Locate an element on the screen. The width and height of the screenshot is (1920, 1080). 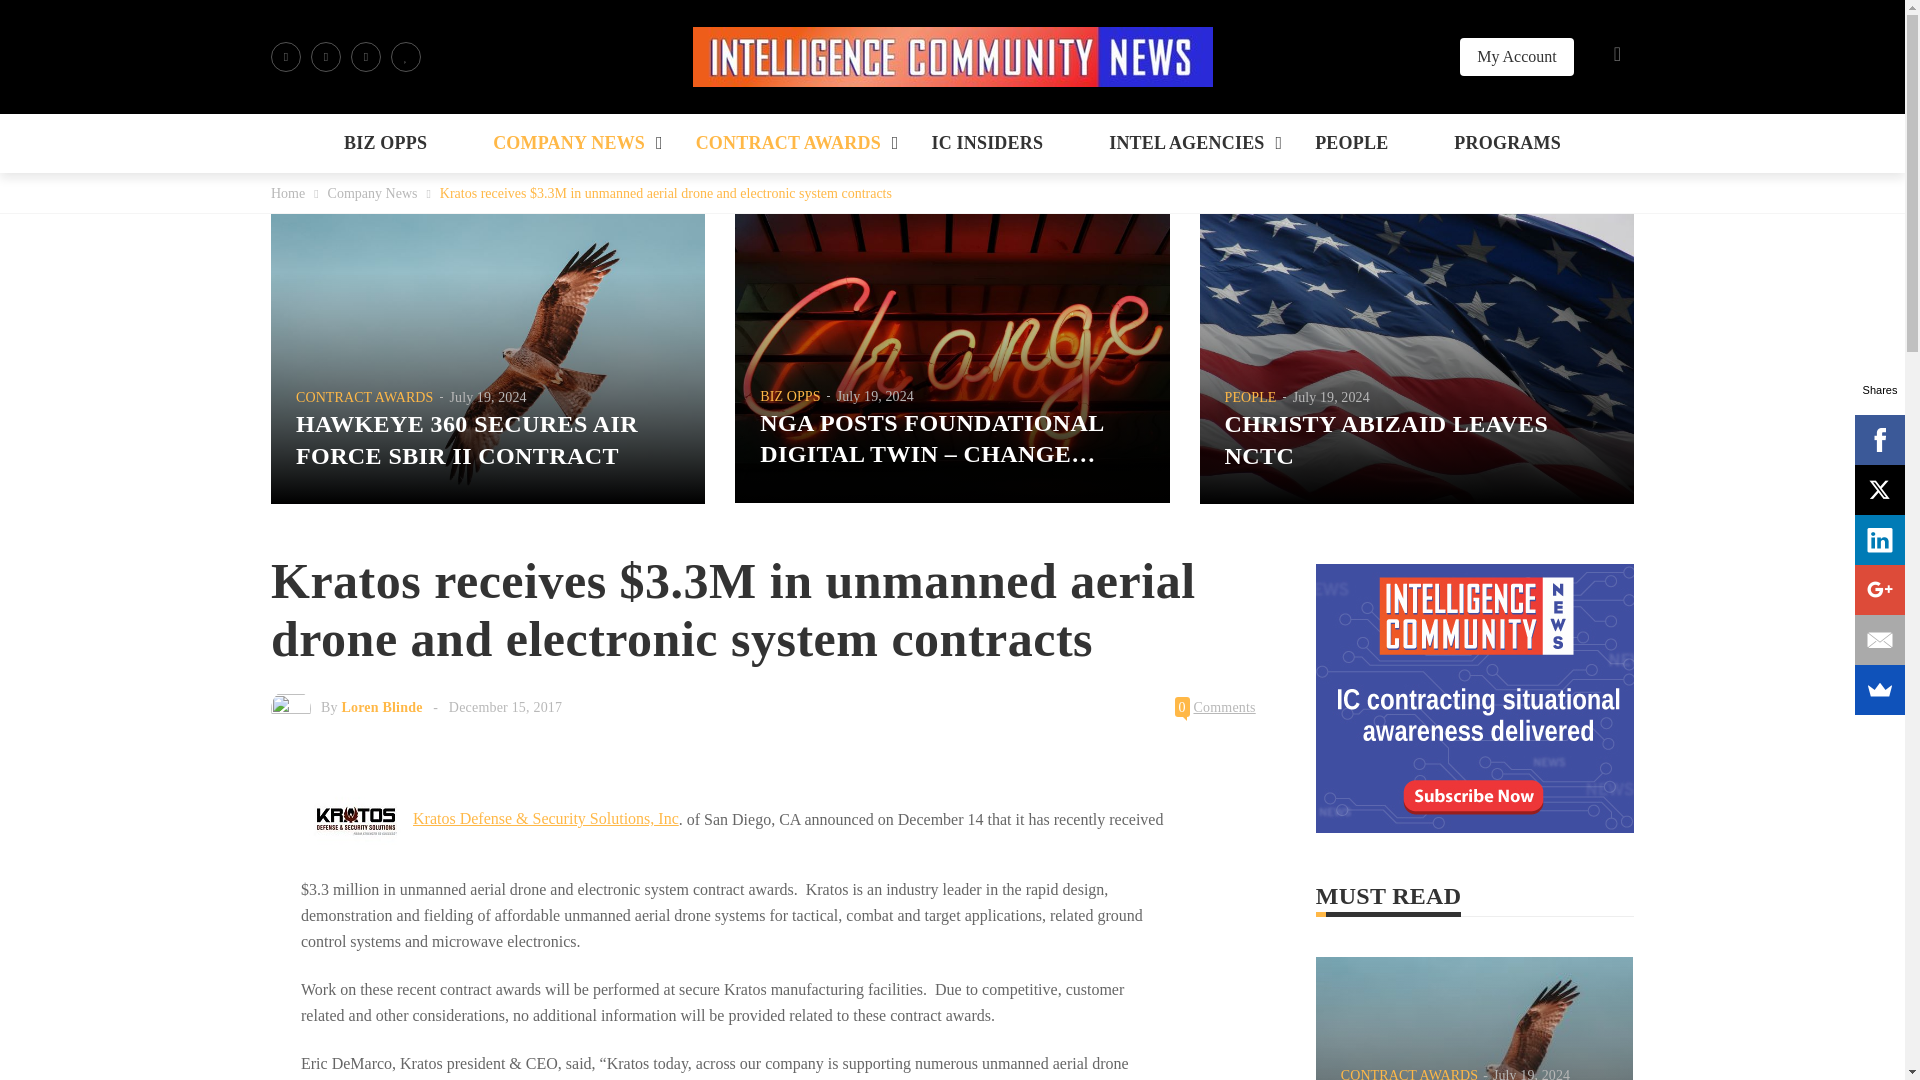
PROGRAMS is located at coordinates (1506, 143).